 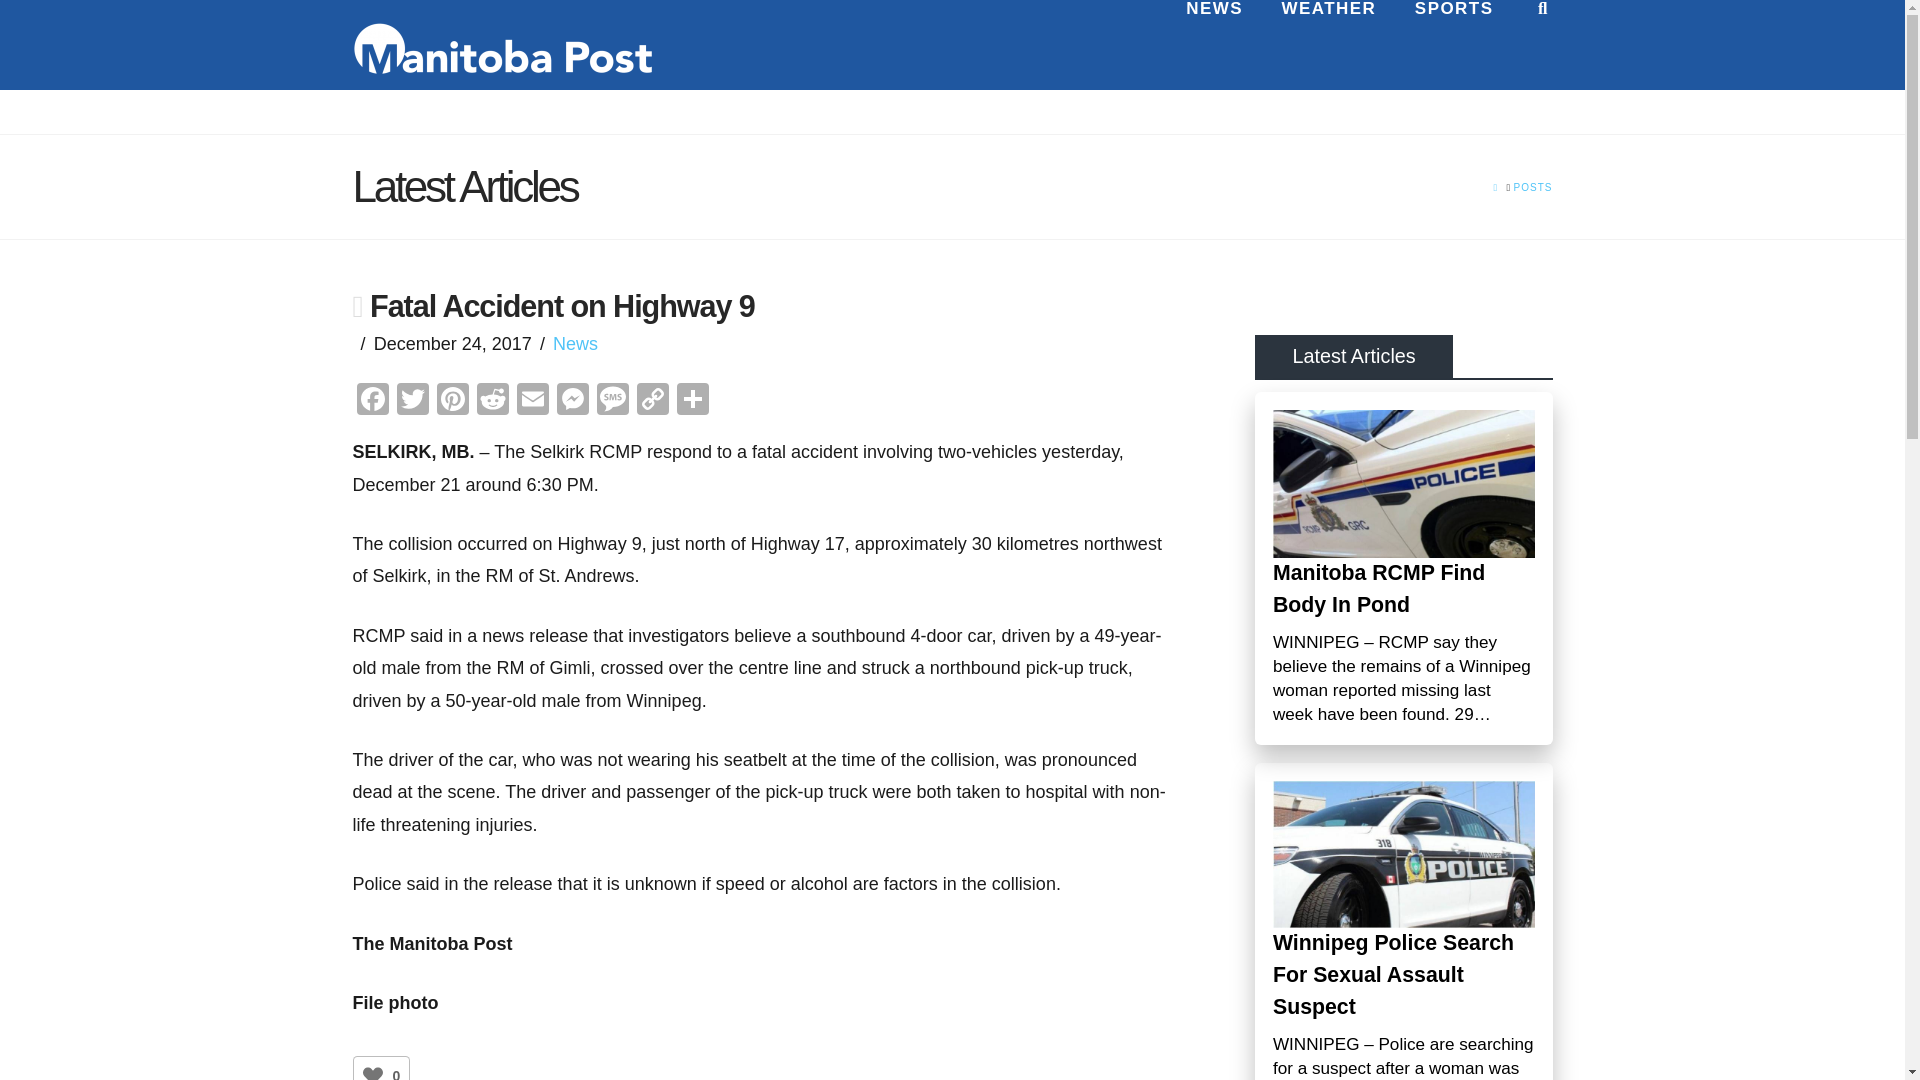 I want to click on POSTS, so click(x=1534, y=188).